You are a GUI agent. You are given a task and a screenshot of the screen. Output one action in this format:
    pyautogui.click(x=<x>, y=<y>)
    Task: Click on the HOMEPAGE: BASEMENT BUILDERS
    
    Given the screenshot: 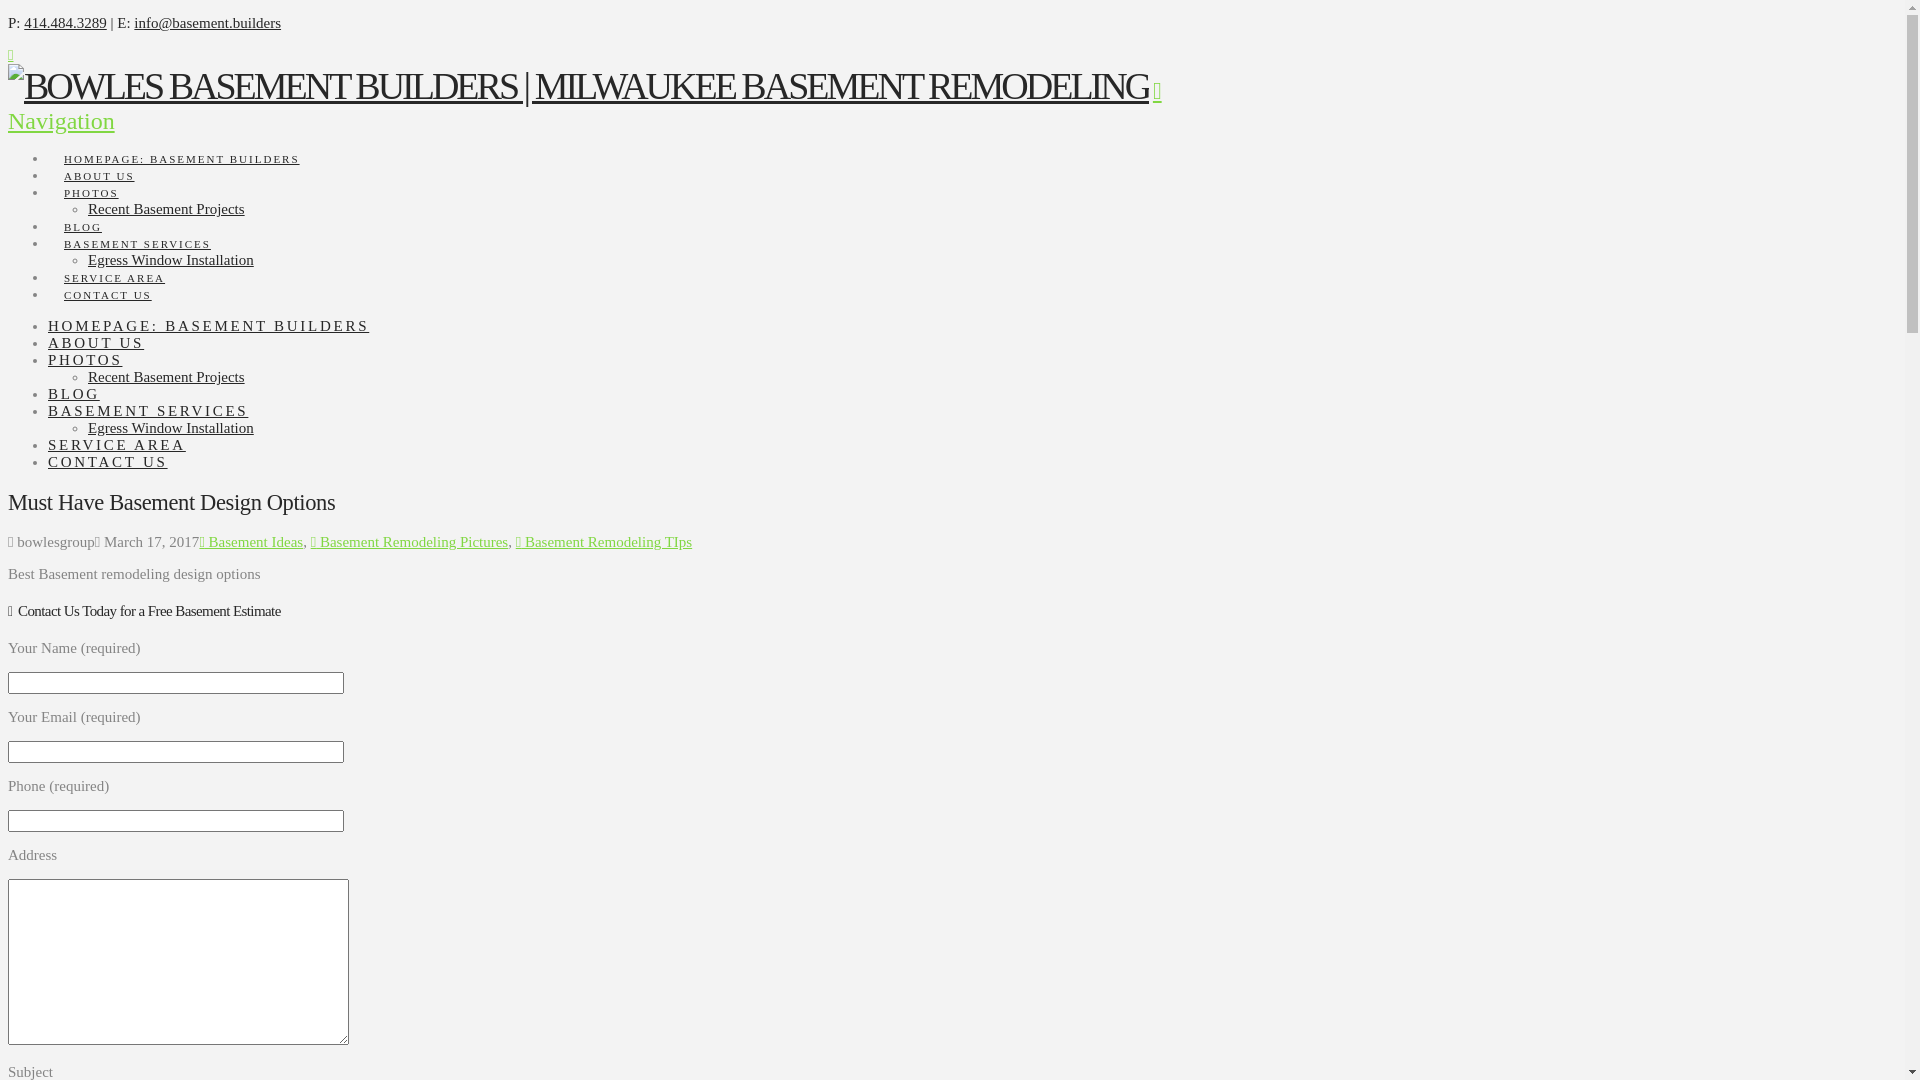 What is the action you would take?
    pyautogui.click(x=208, y=326)
    